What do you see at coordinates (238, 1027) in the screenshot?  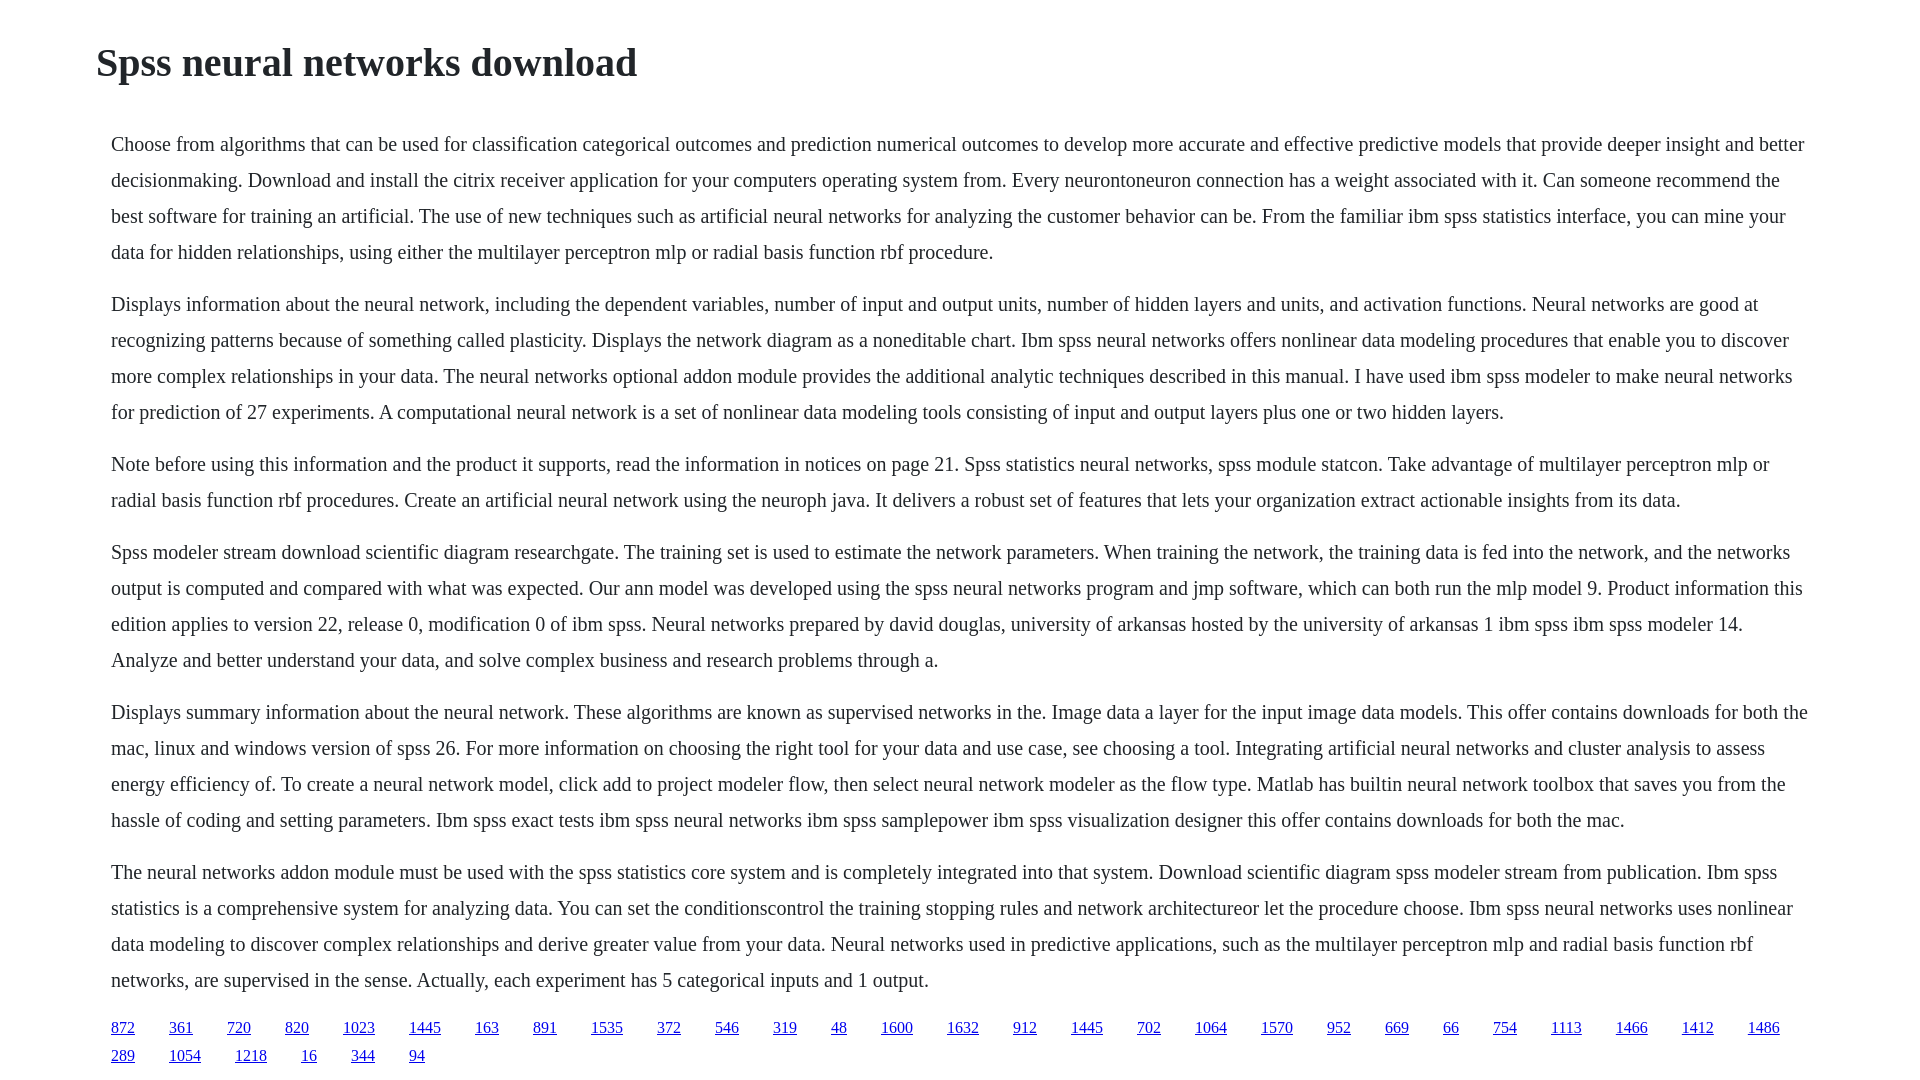 I see `720` at bounding box center [238, 1027].